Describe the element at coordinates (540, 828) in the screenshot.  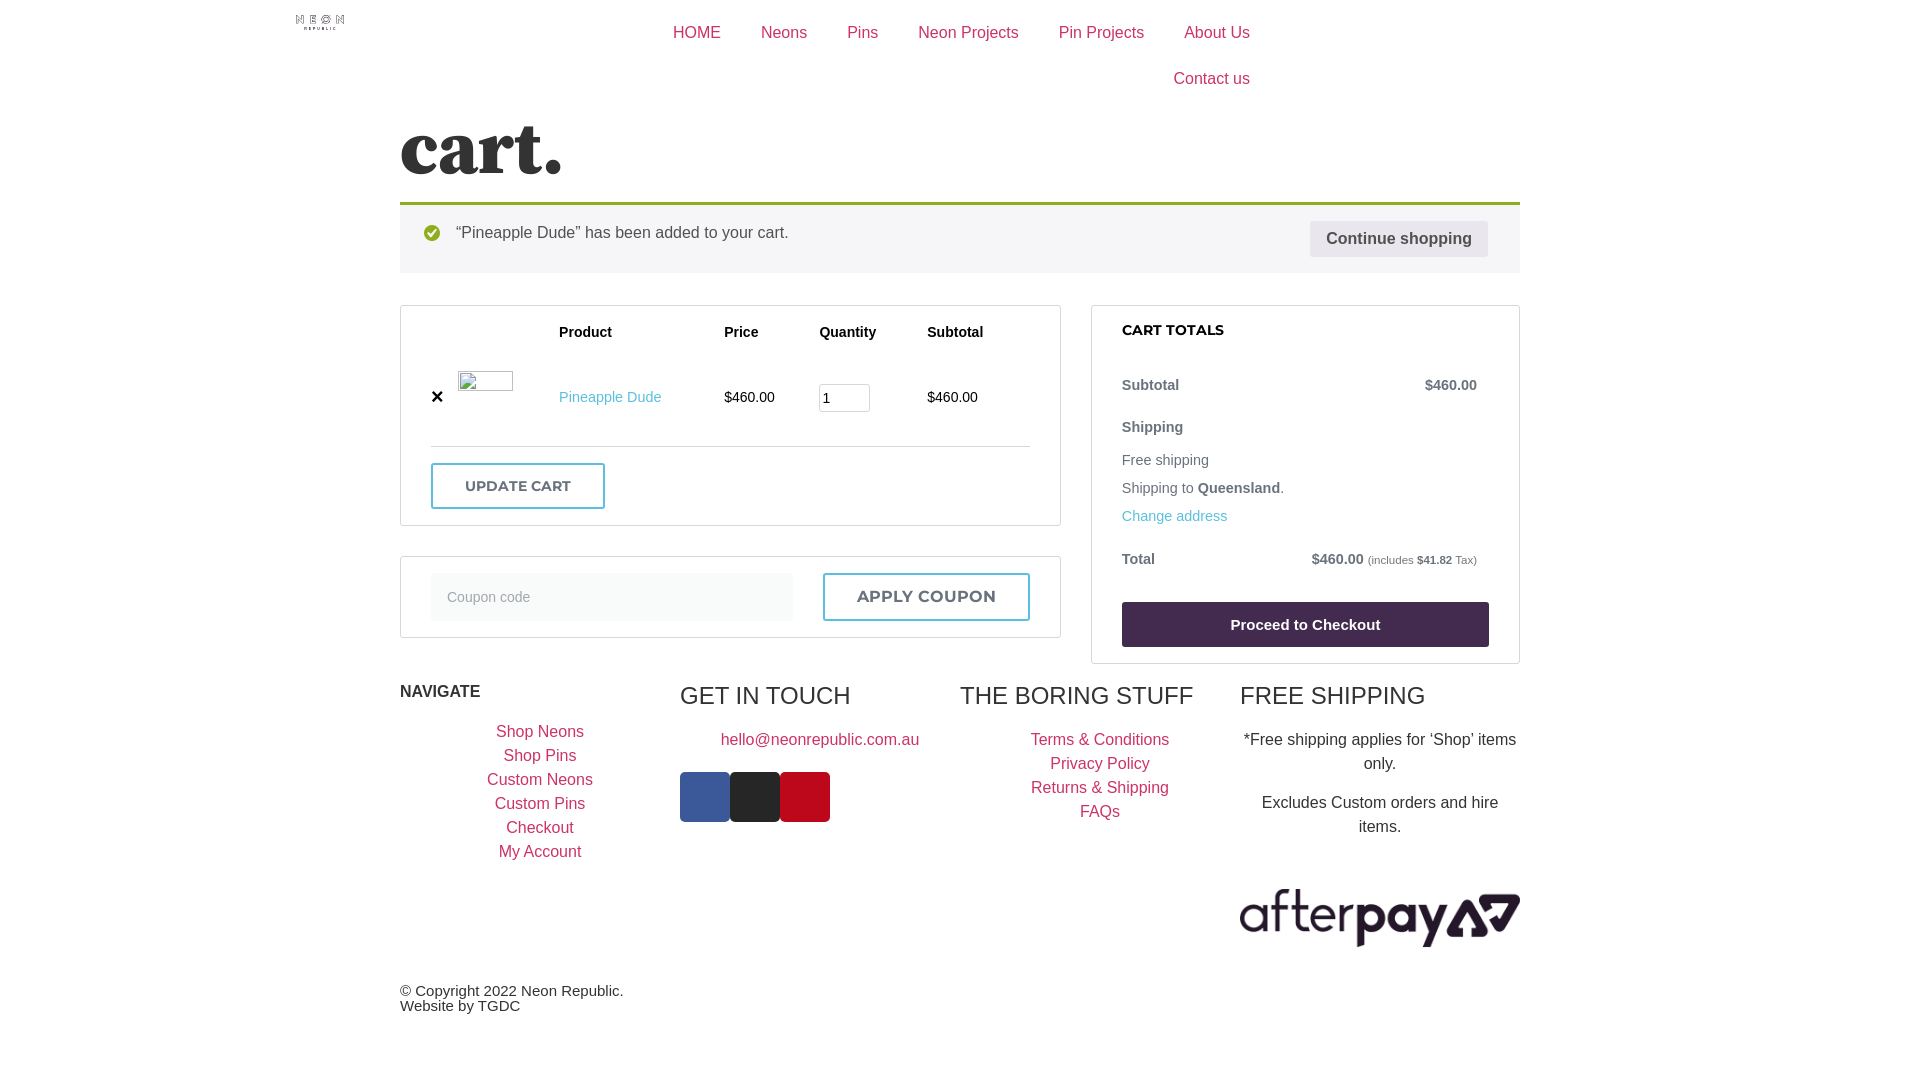
I see `Checkout` at that location.